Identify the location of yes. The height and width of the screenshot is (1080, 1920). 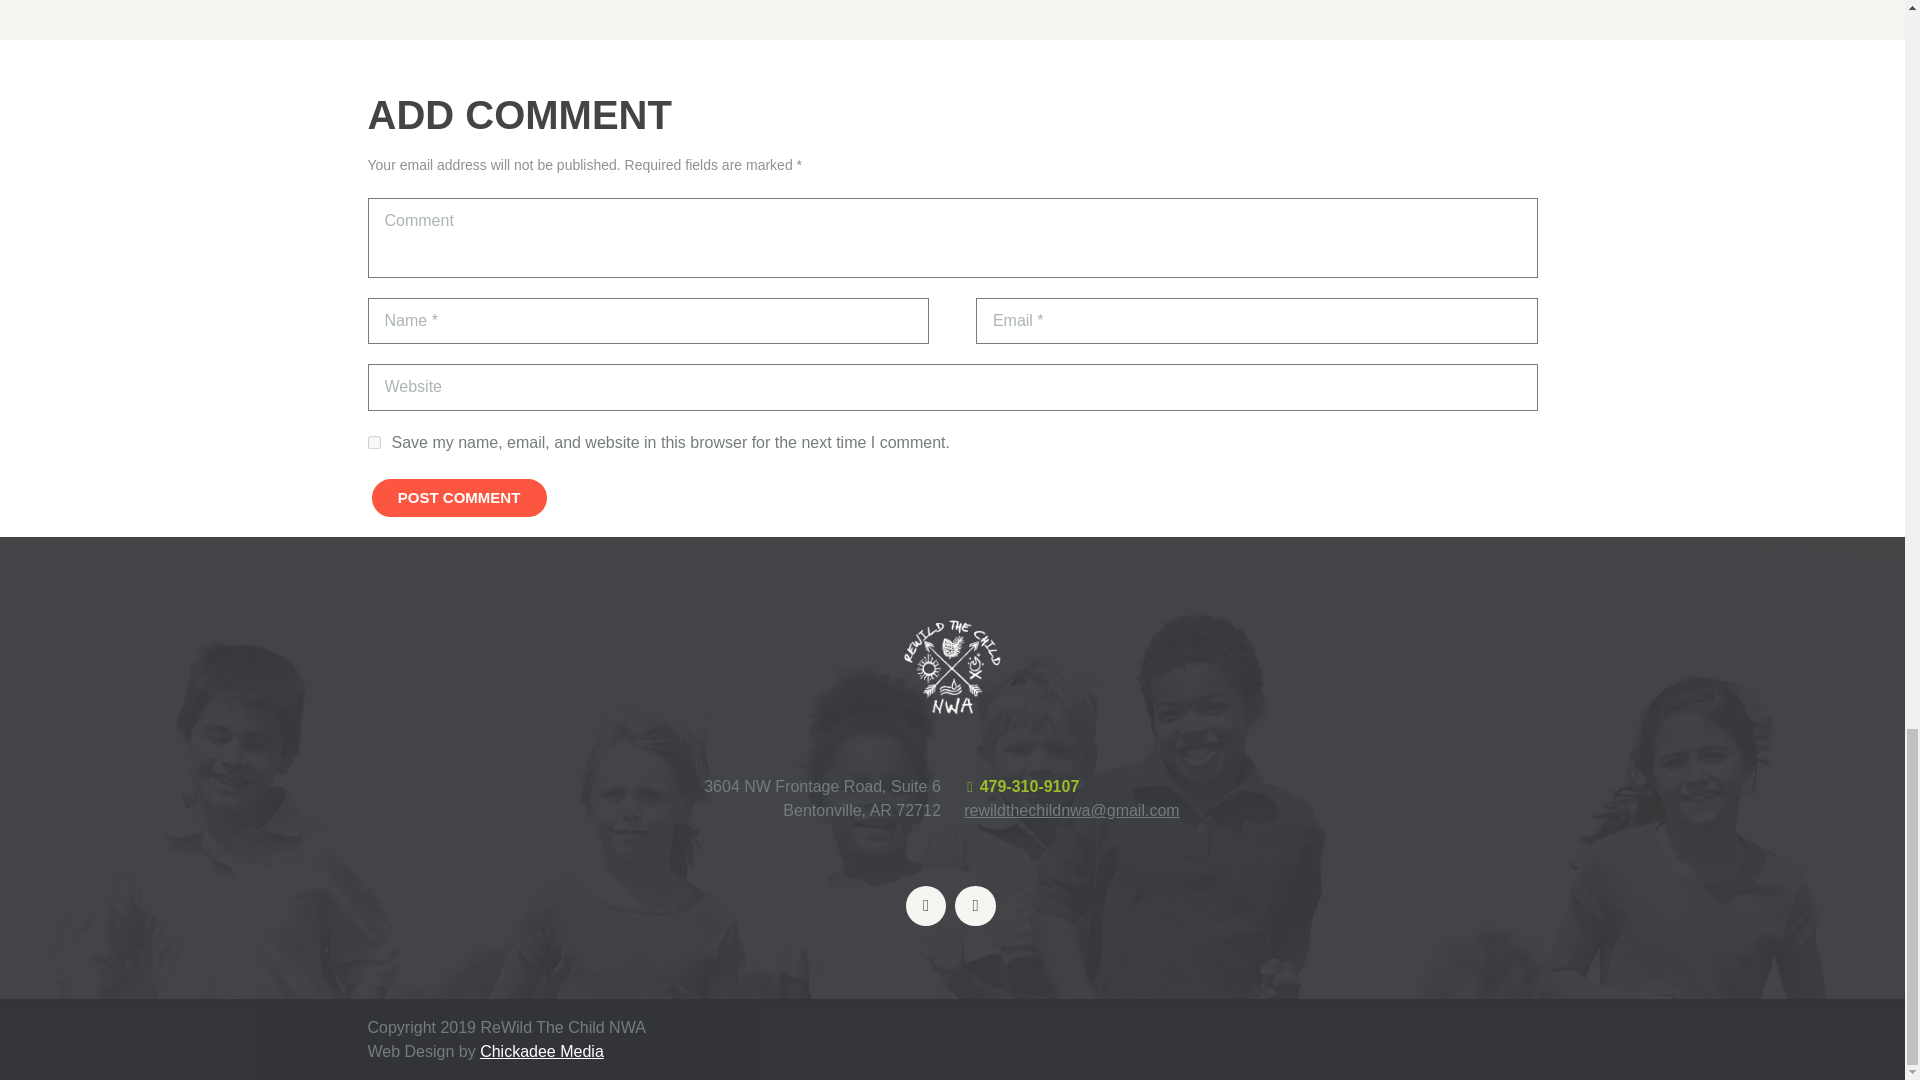
(374, 442).